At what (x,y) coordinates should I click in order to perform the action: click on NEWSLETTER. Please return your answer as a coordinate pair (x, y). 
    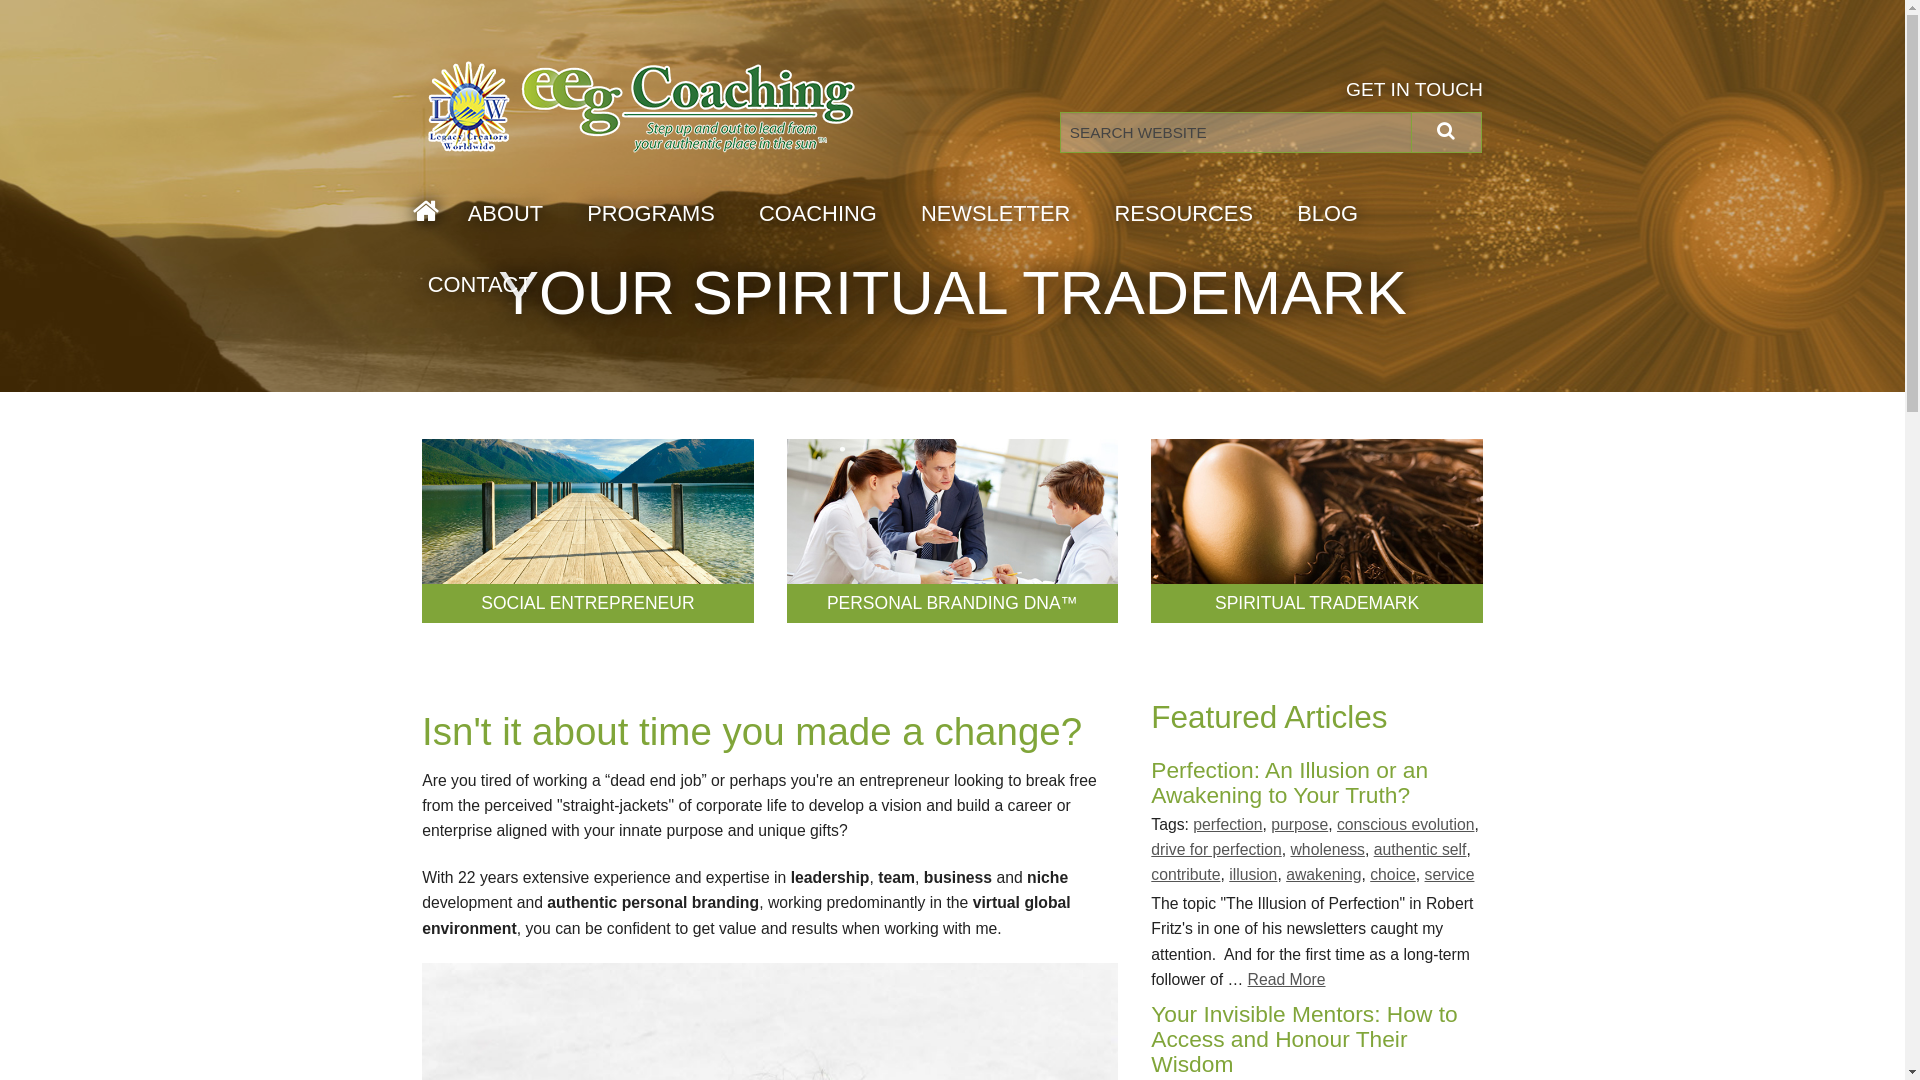
    Looking at the image, I should click on (996, 214).